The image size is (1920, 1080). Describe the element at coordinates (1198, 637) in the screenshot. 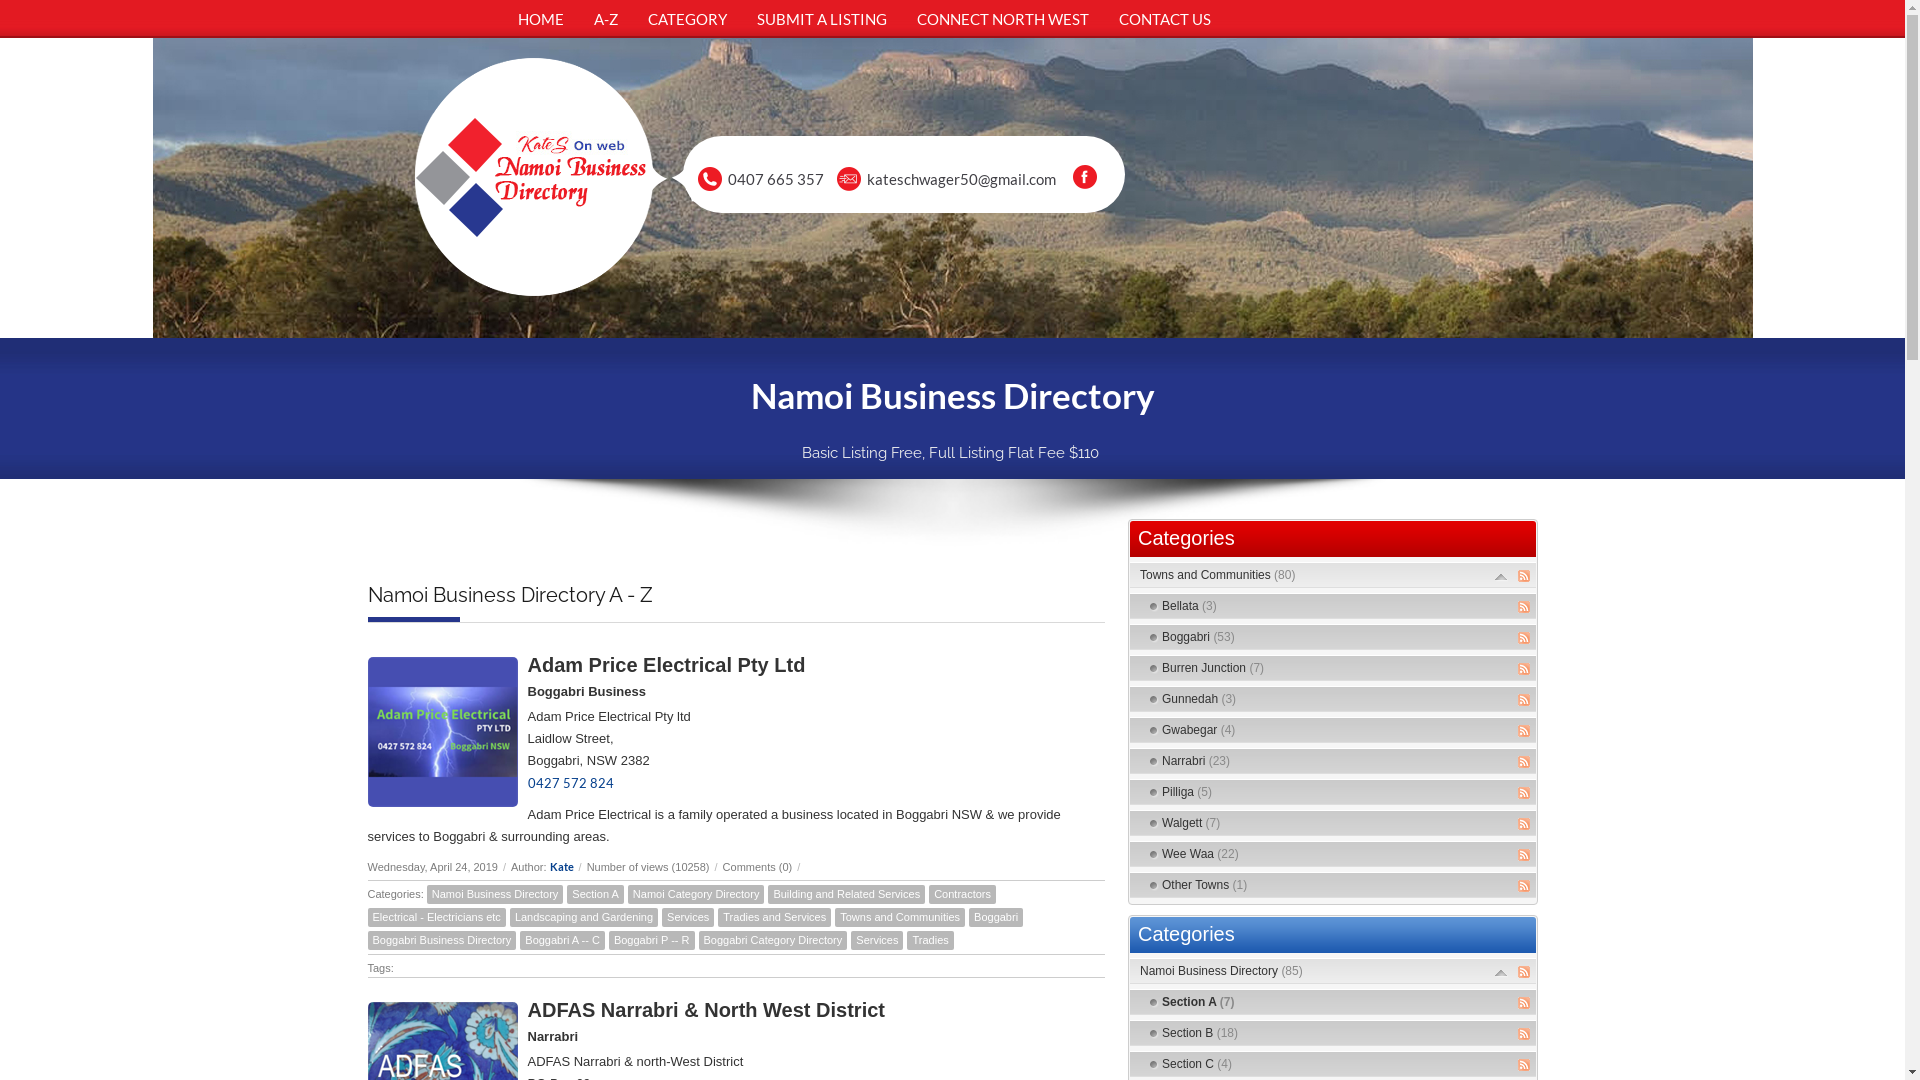

I see `Boggabri (53)` at that location.